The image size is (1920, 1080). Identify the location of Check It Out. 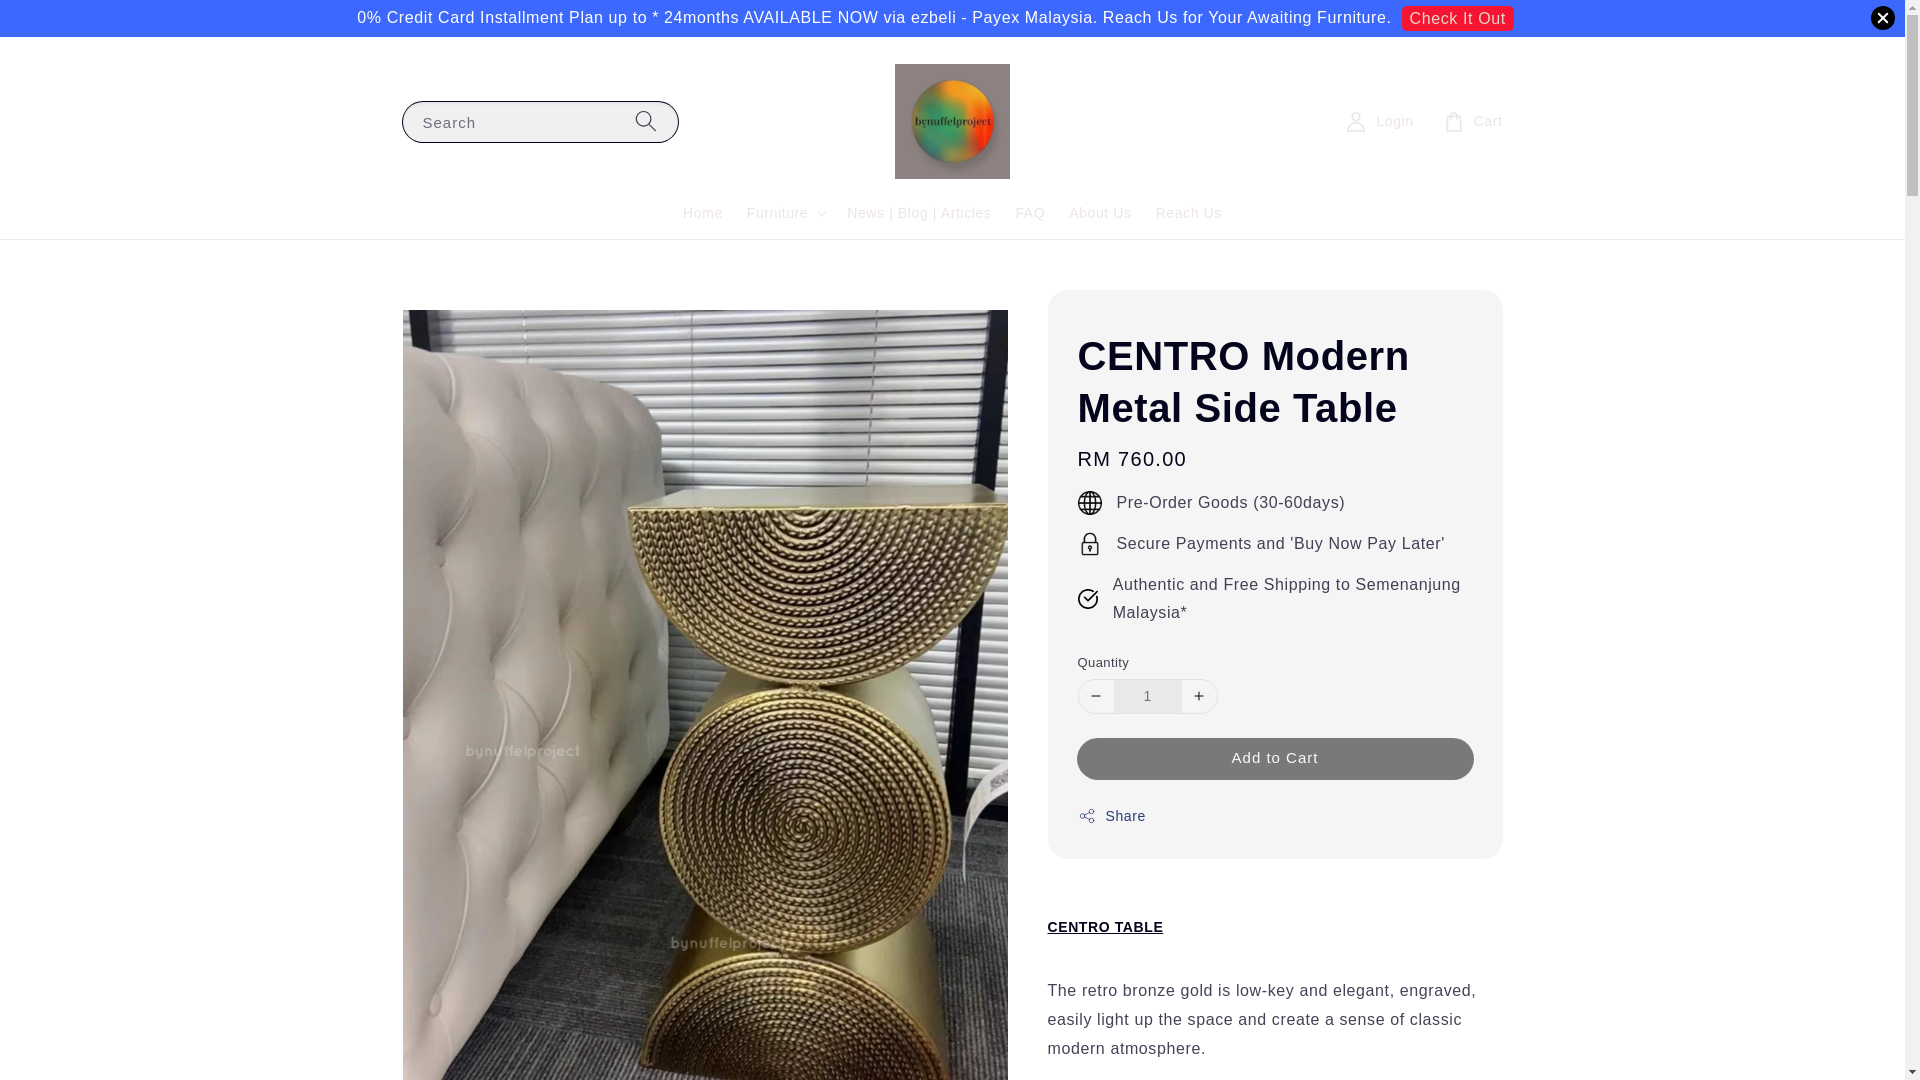
(1458, 19).